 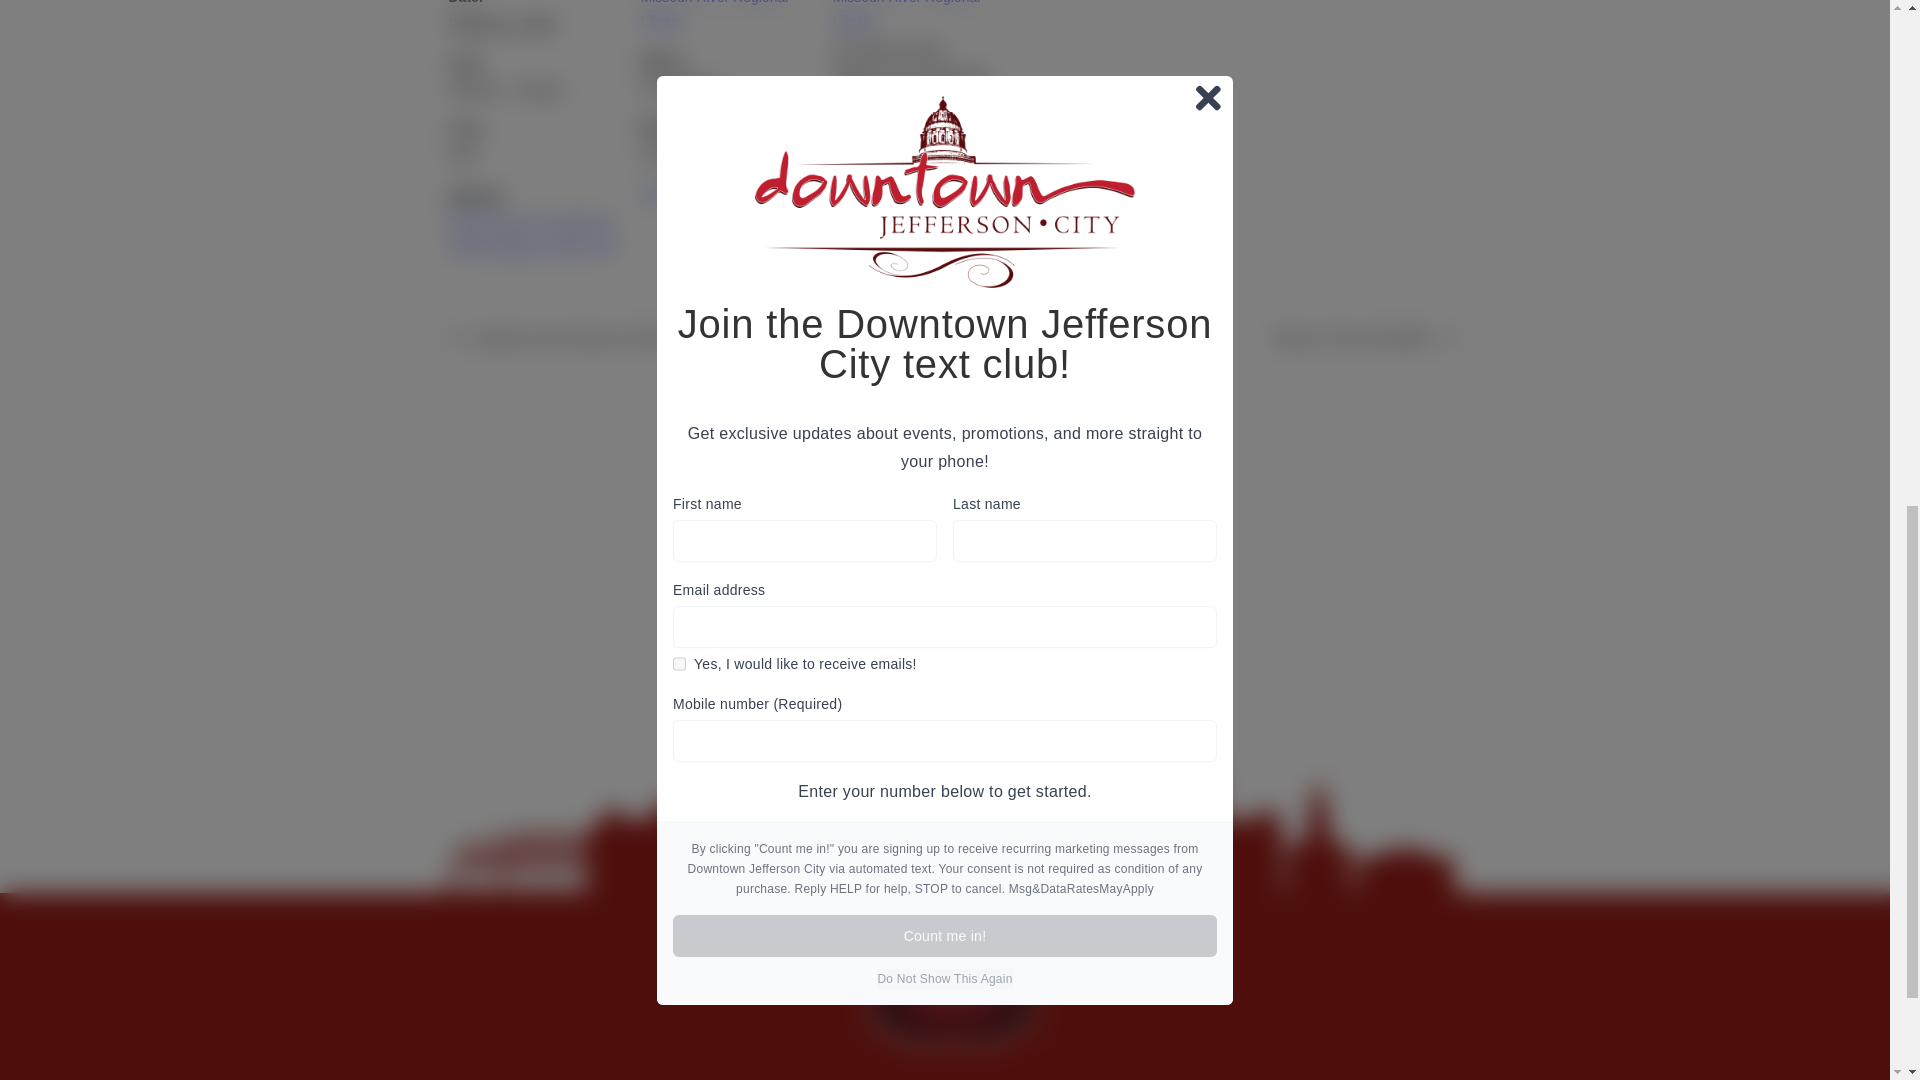 I want to click on Missouri River Regional Library, so click(x=905, y=14).